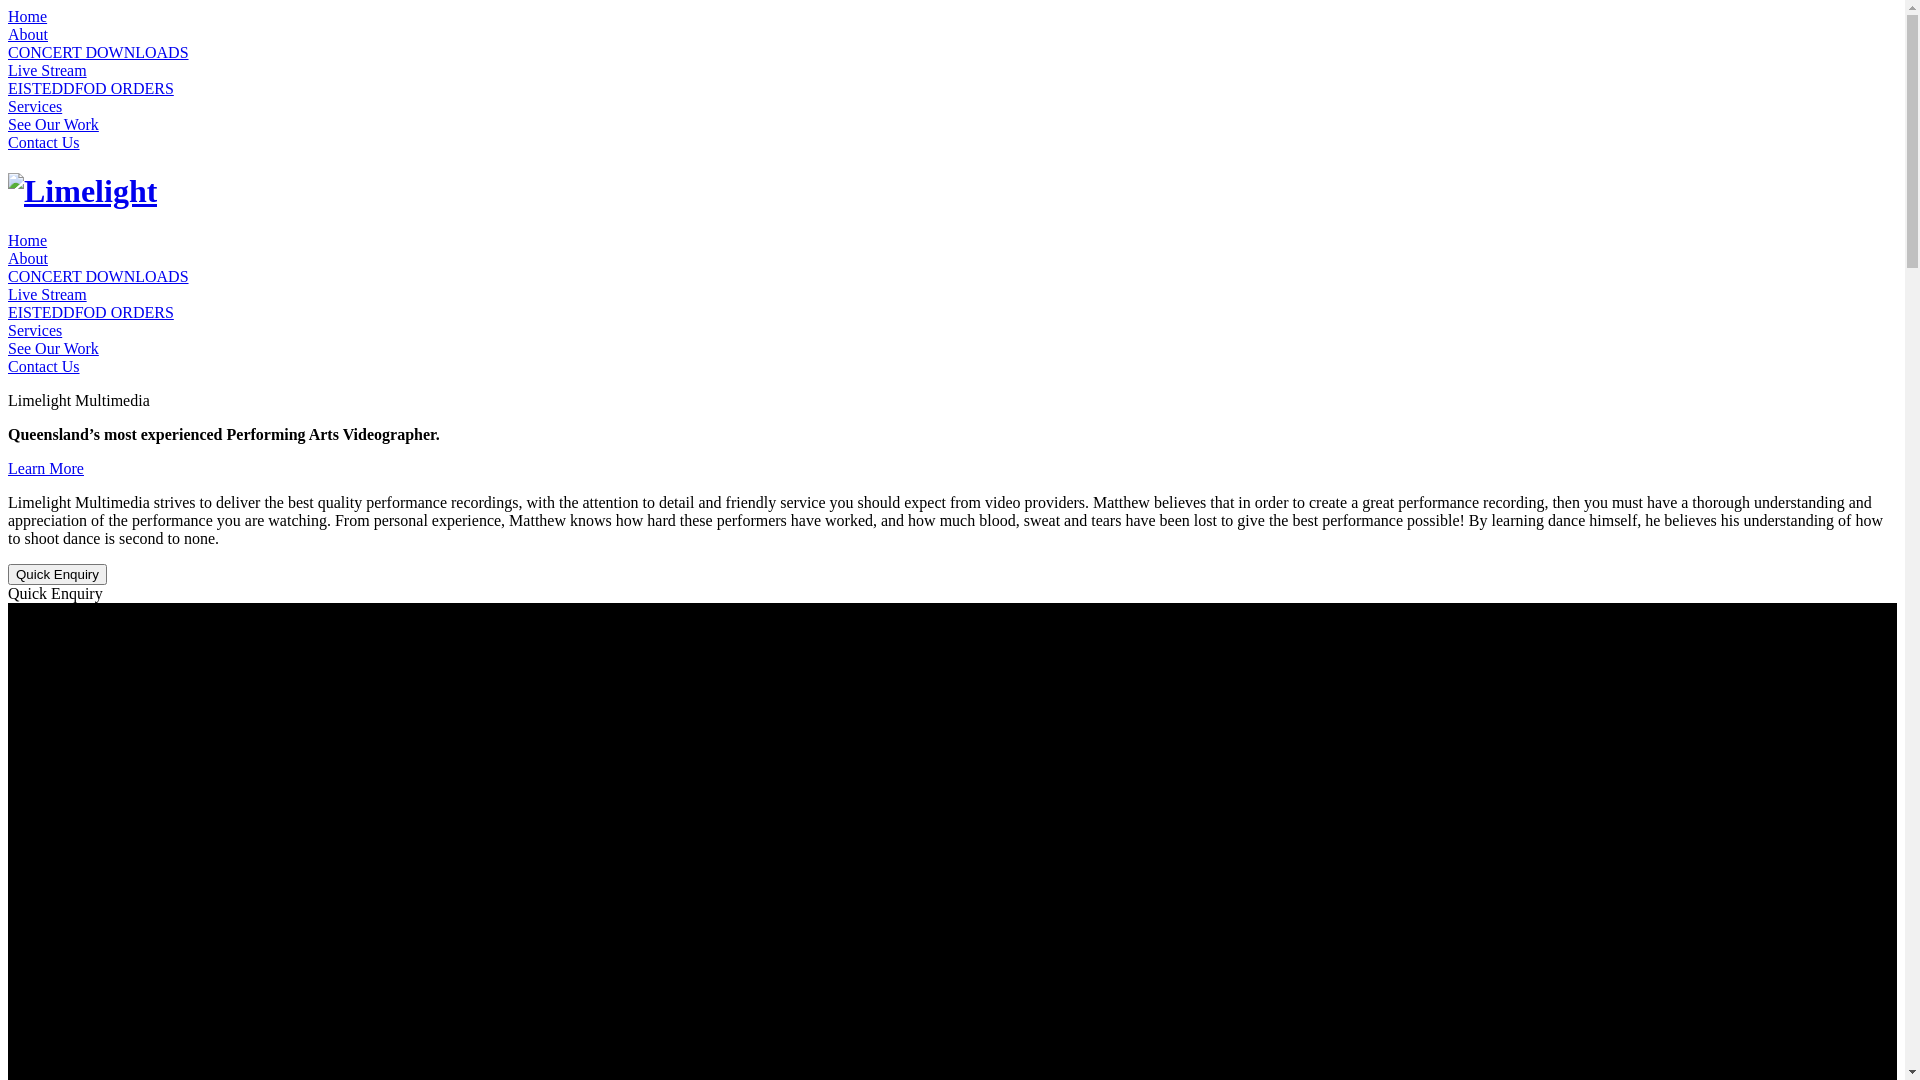 The image size is (1920, 1080). I want to click on About, so click(28, 34).